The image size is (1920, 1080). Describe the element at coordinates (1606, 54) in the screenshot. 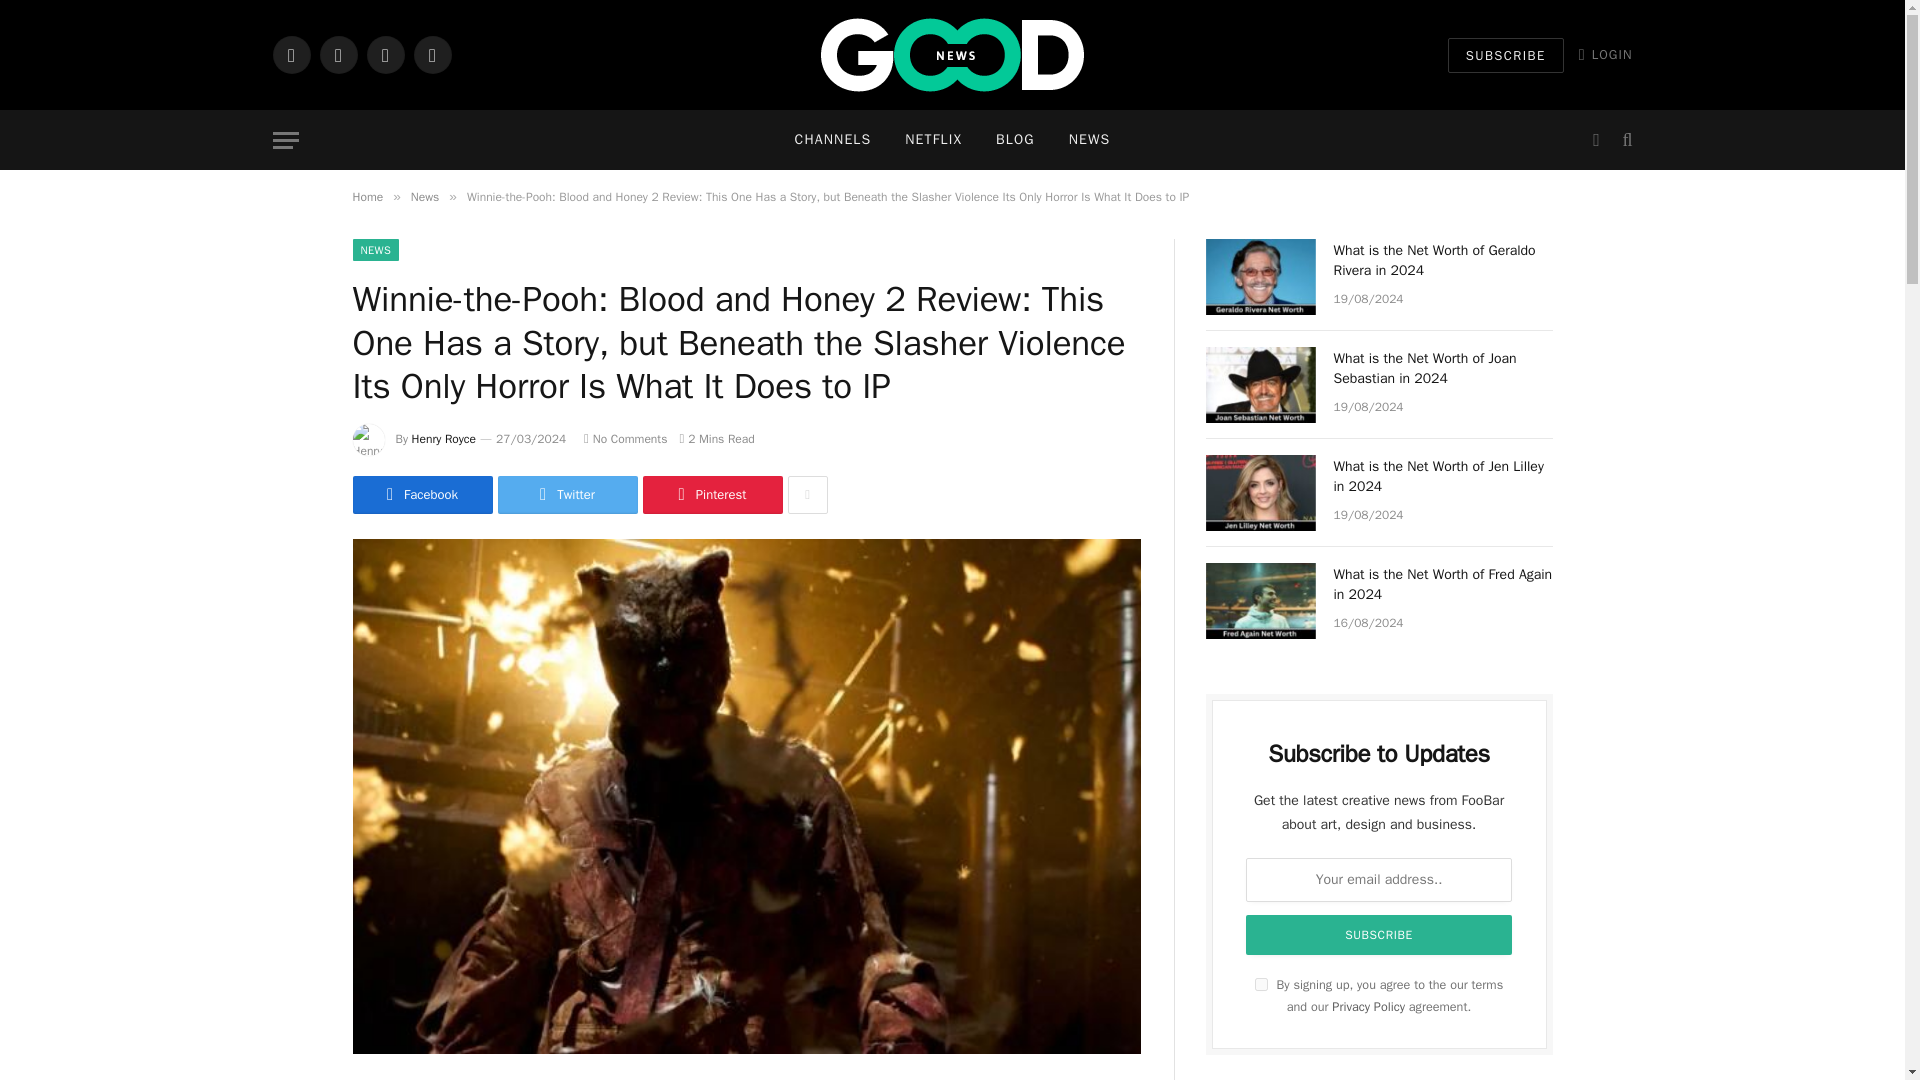

I see `LOGIN` at that location.